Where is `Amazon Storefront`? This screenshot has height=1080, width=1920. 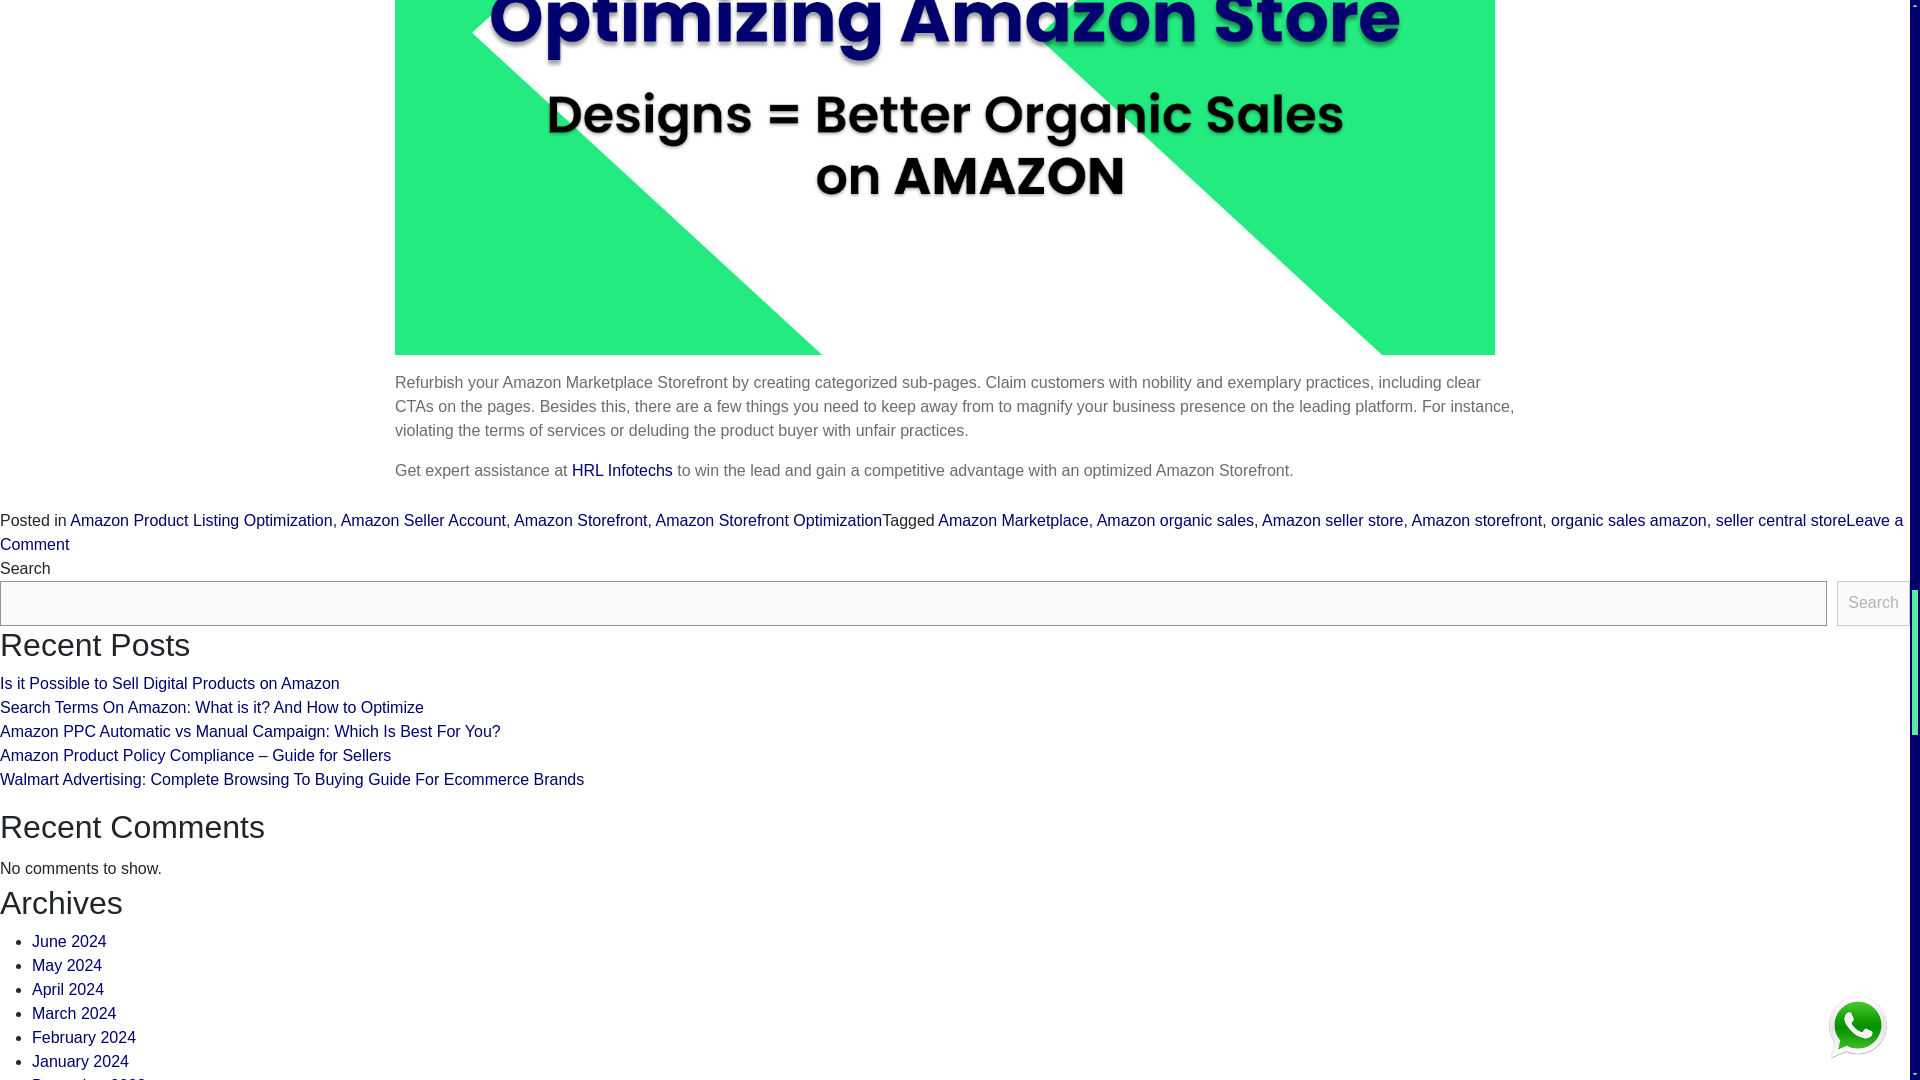 Amazon Storefront is located at coordinates (580, 520).